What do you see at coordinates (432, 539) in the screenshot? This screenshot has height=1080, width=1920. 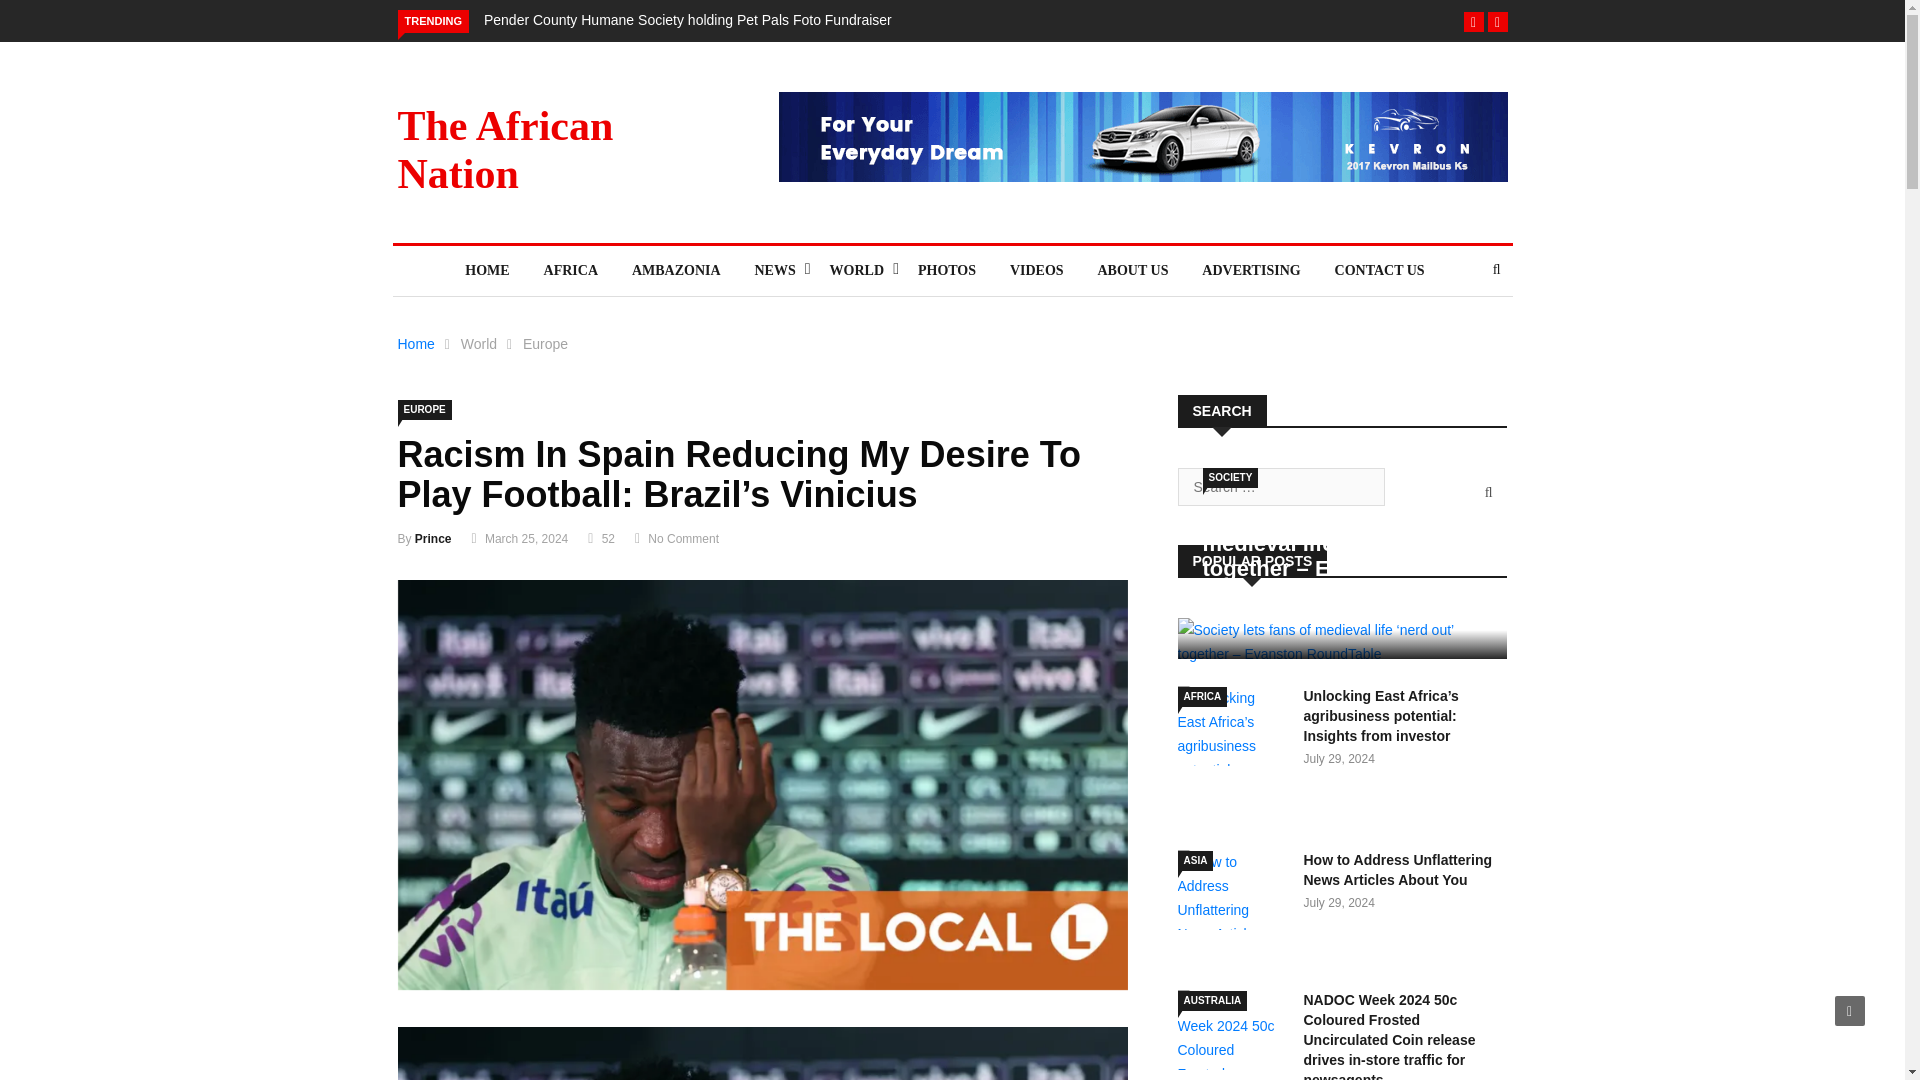 I see `Posts by Prince` at bounding box center [432, 539].